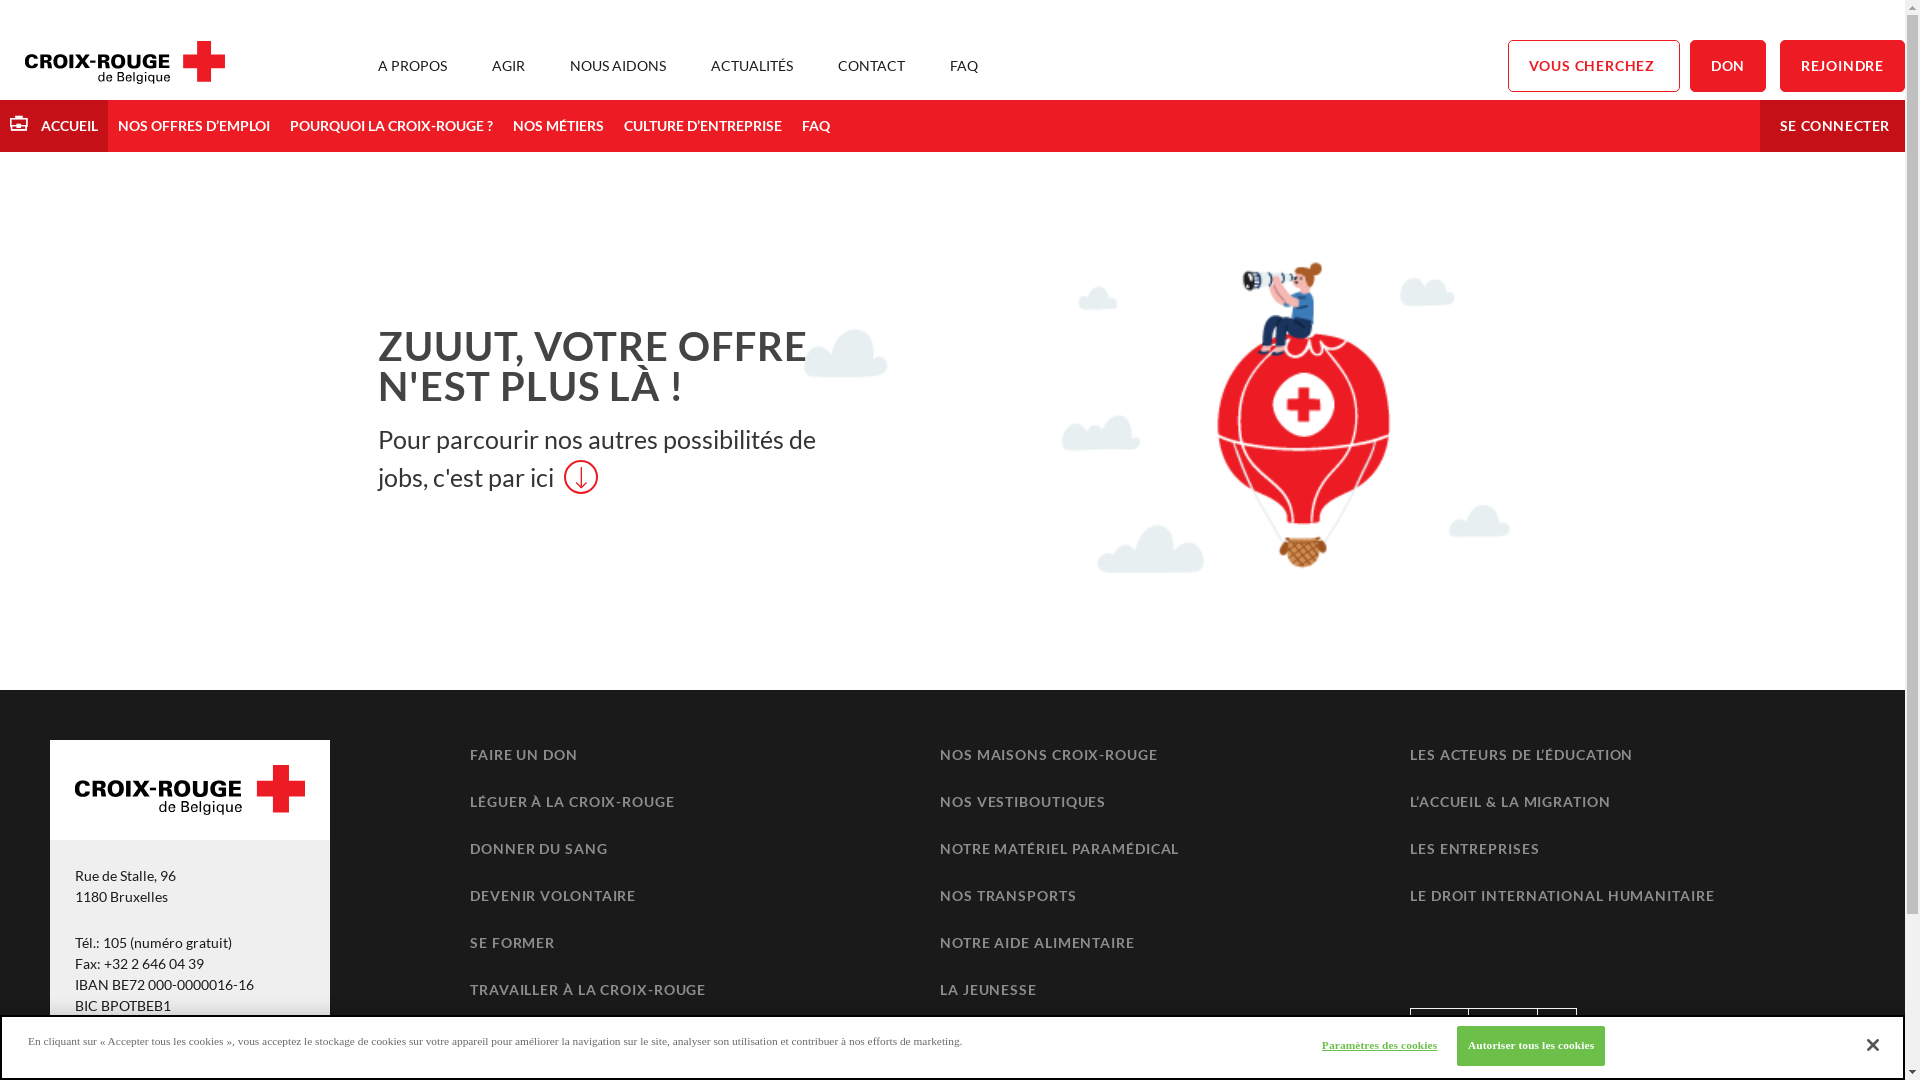  Describe the element at coordinates (1008, 896) in the screenshot. I see `NOS TRANSPORTS` at that location.